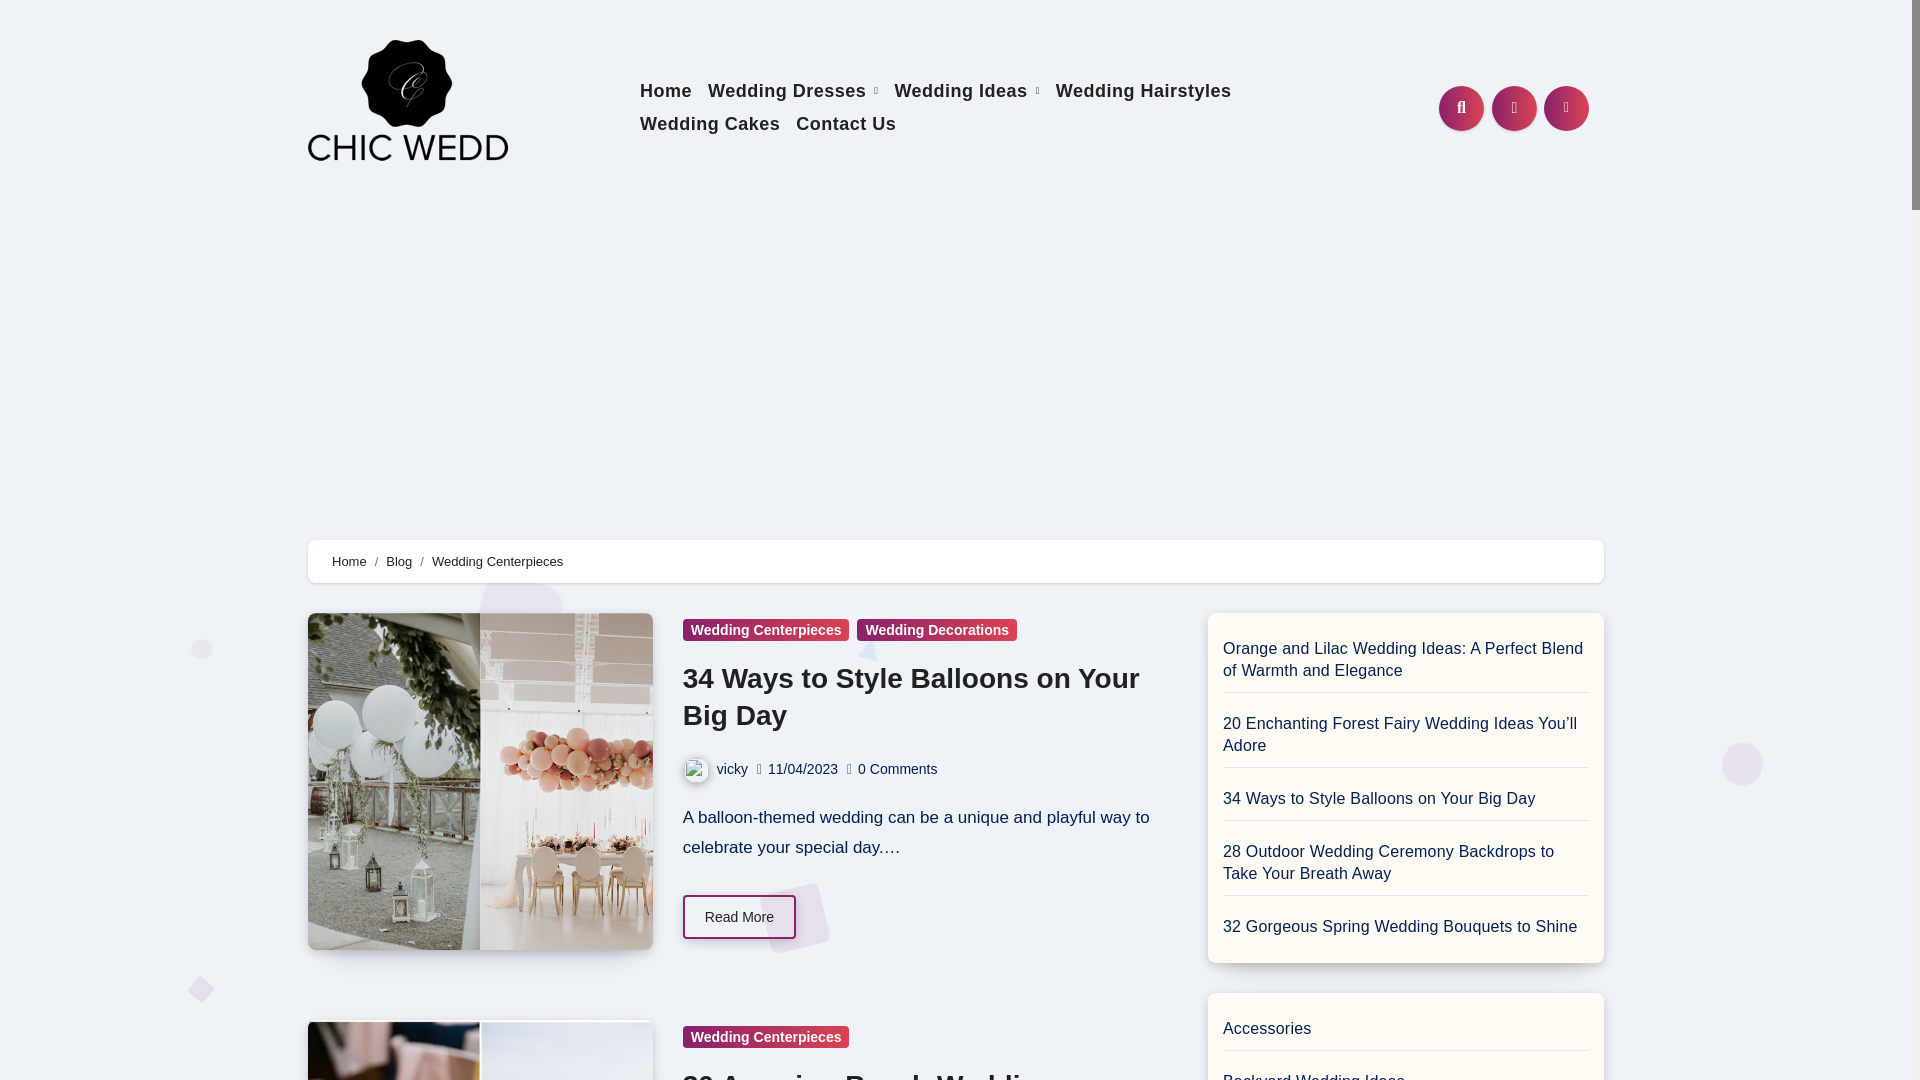 The height and width of the screenshot is (1080, 1920). Describe the element at coordinates (912, 696) in the screenshot. I see `34 Ways to Style Balloons on Your Big Day` at that location.